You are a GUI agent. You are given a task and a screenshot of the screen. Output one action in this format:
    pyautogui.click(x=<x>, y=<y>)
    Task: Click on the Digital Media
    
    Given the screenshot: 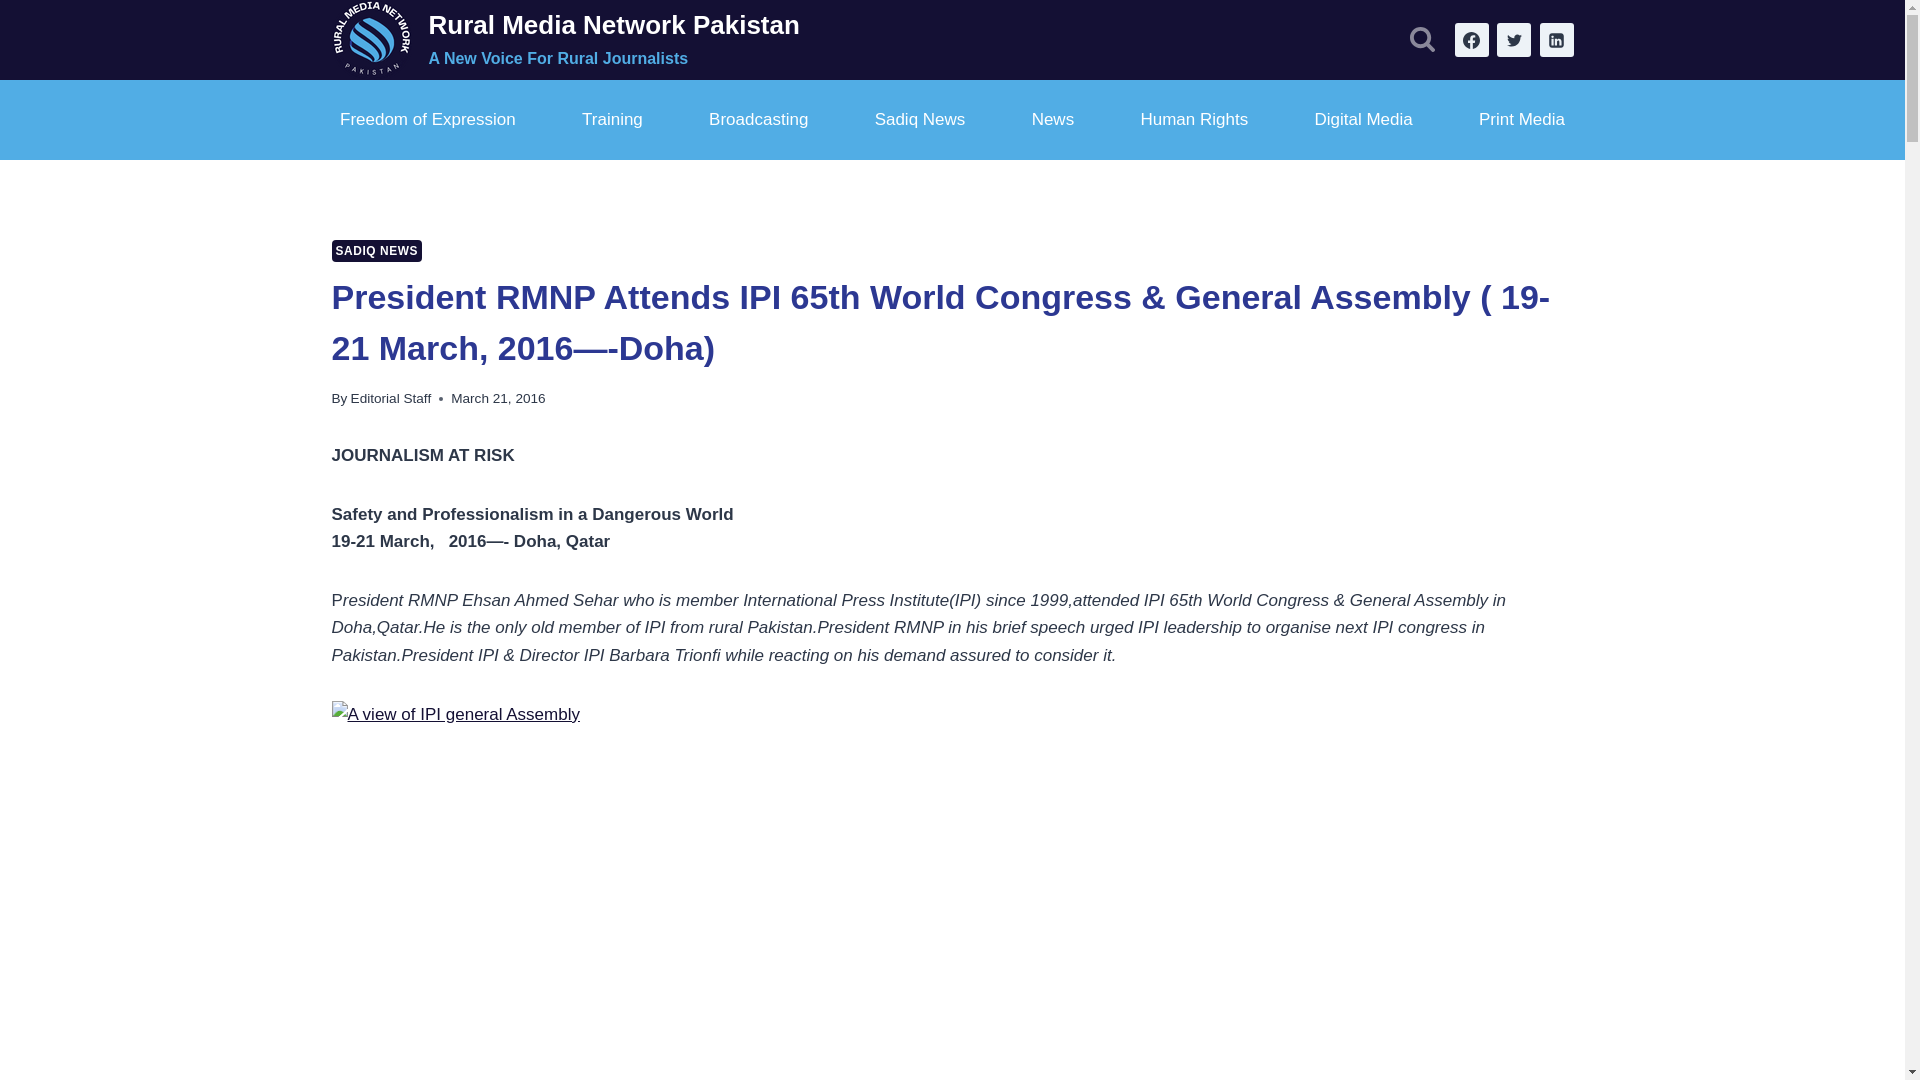 What is the action you would take?
    pyautogui.click(x=1362, y=120)
    